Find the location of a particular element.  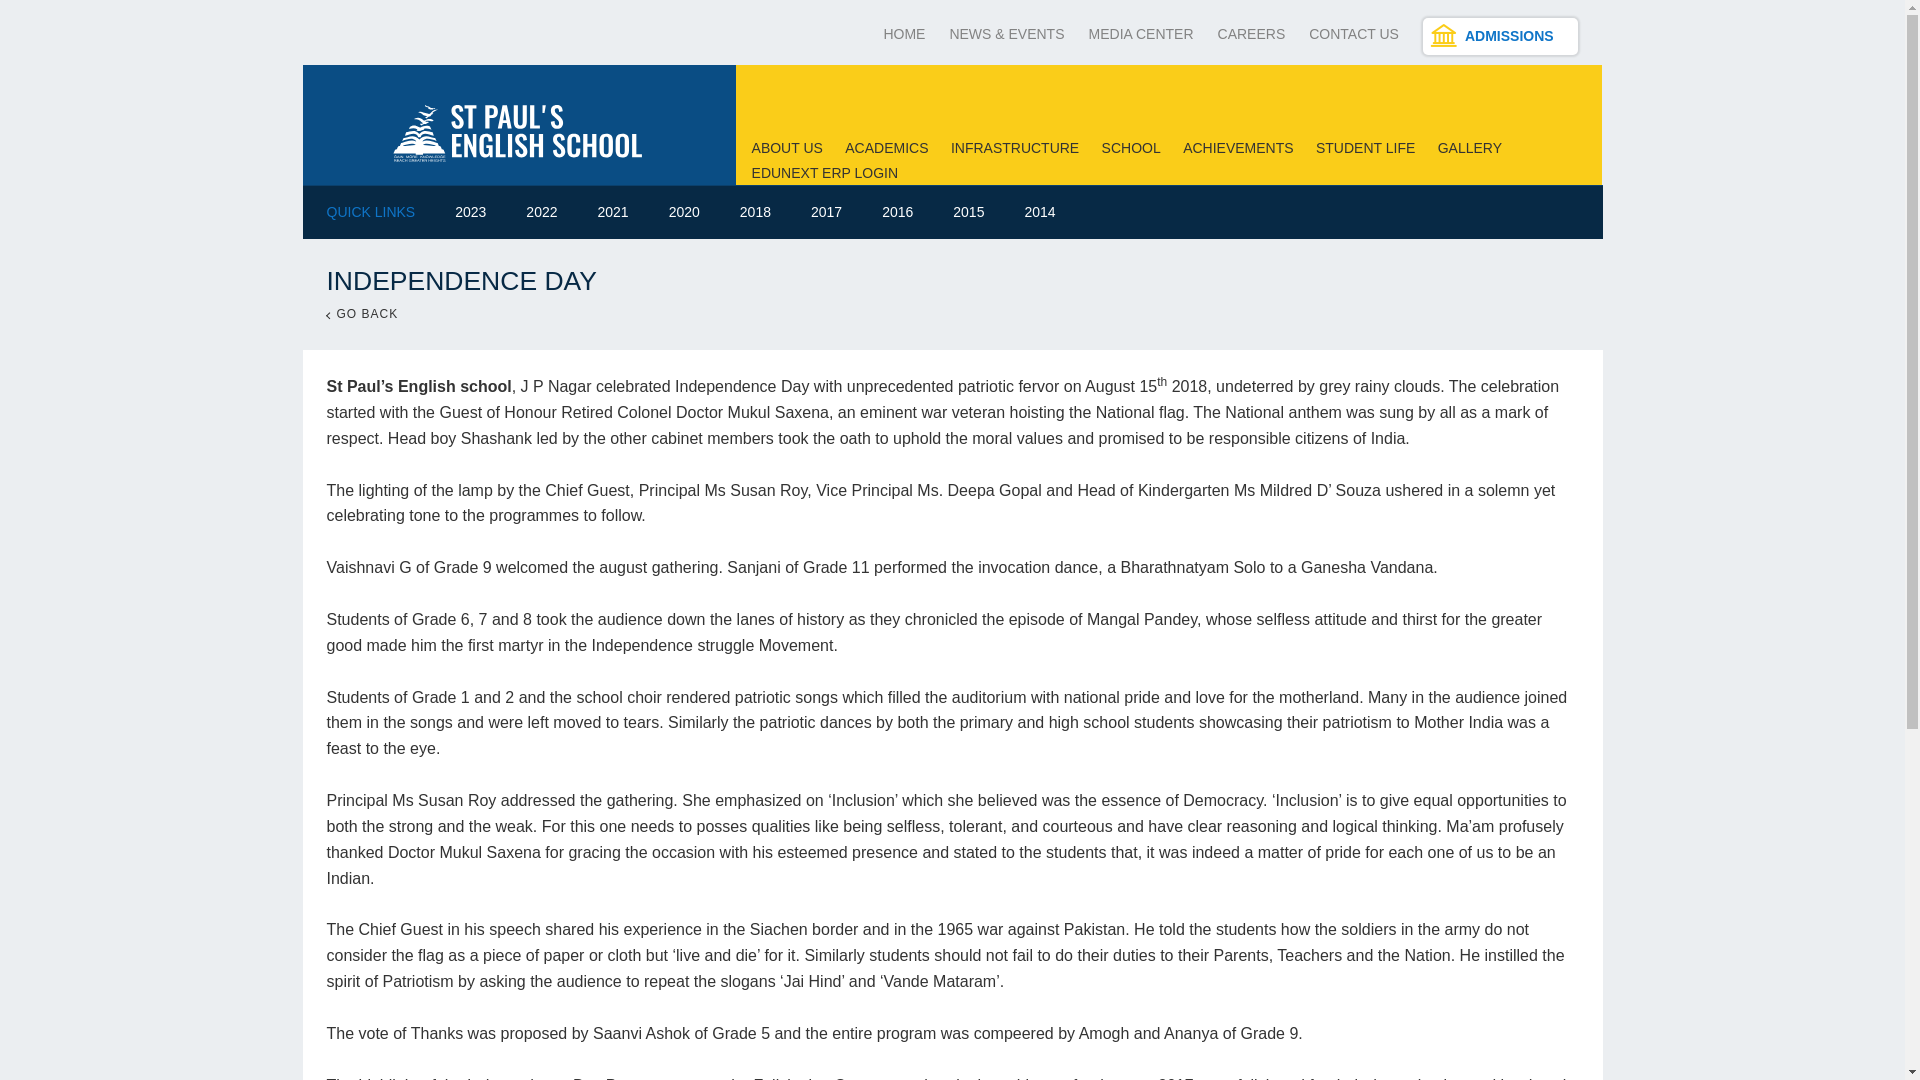

HOME is located at coordinates (904, 34).